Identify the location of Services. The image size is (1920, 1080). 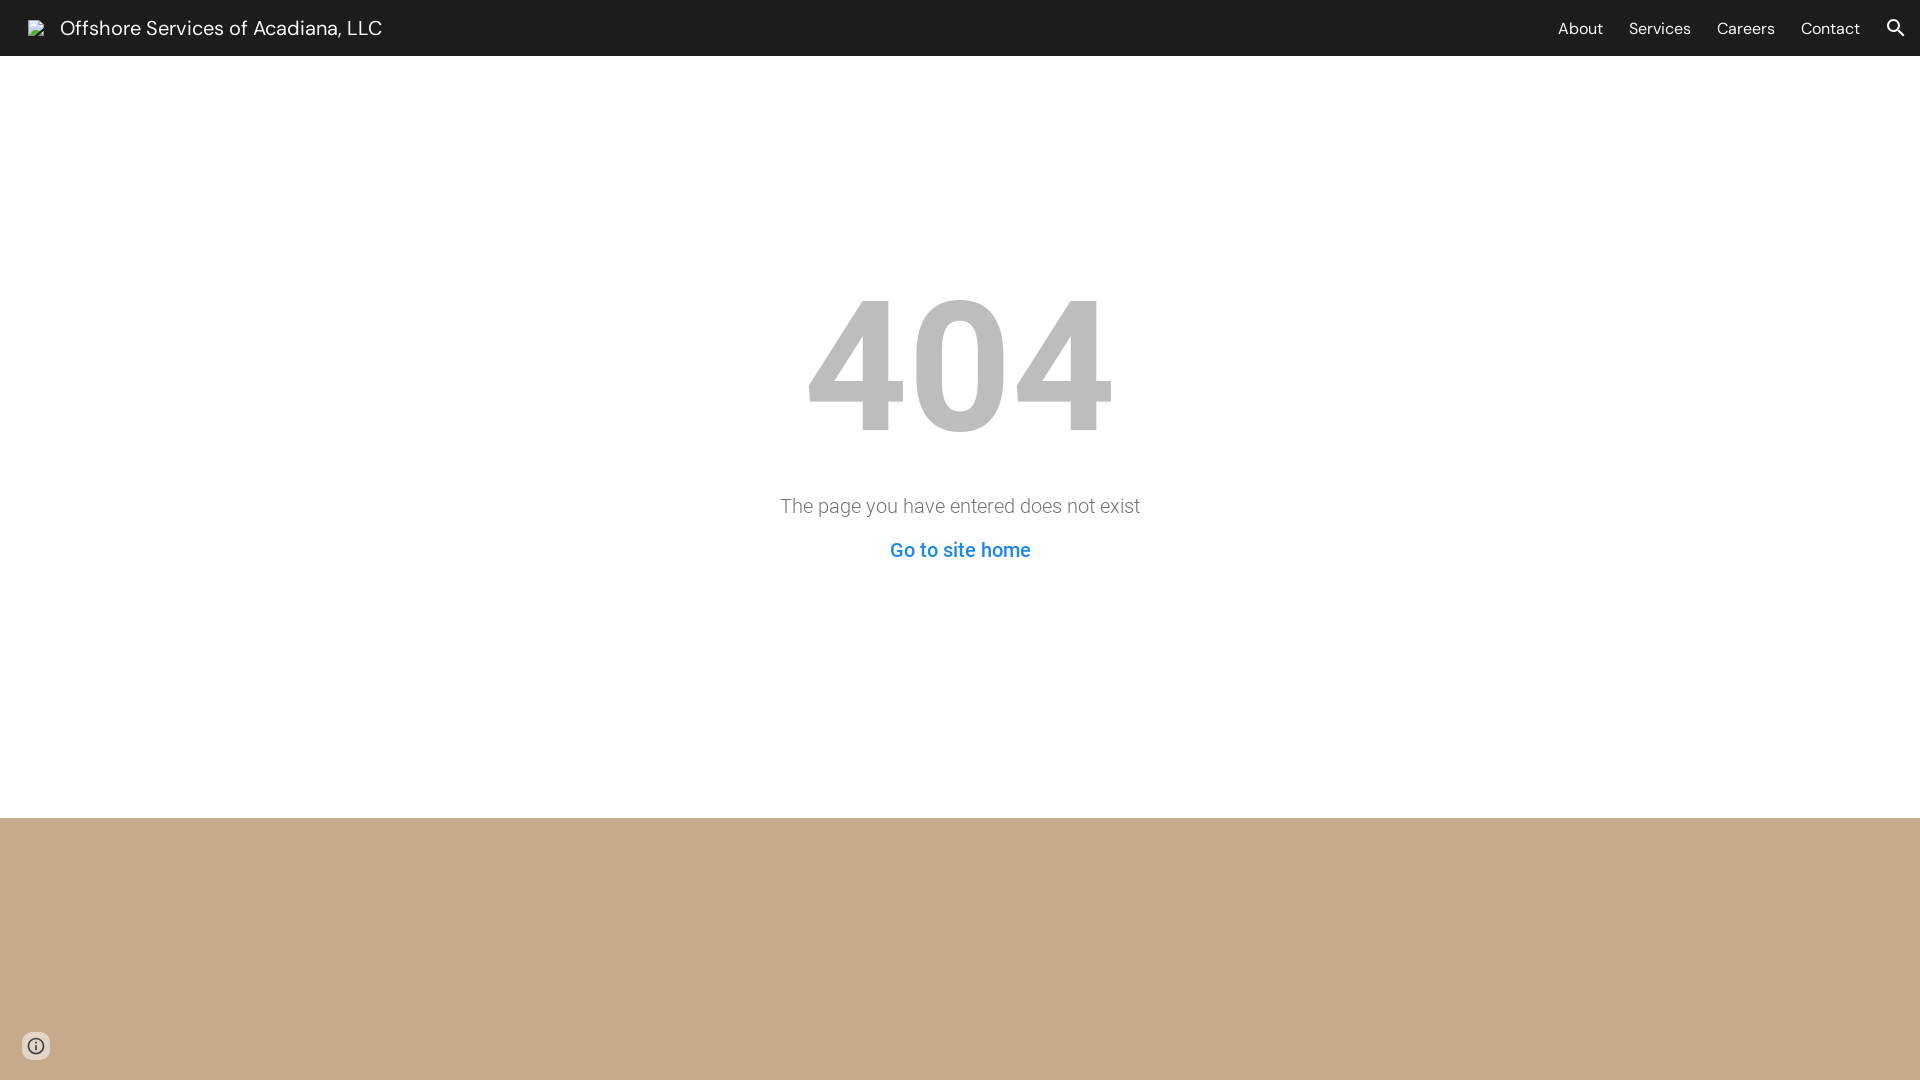
(1660, 28).